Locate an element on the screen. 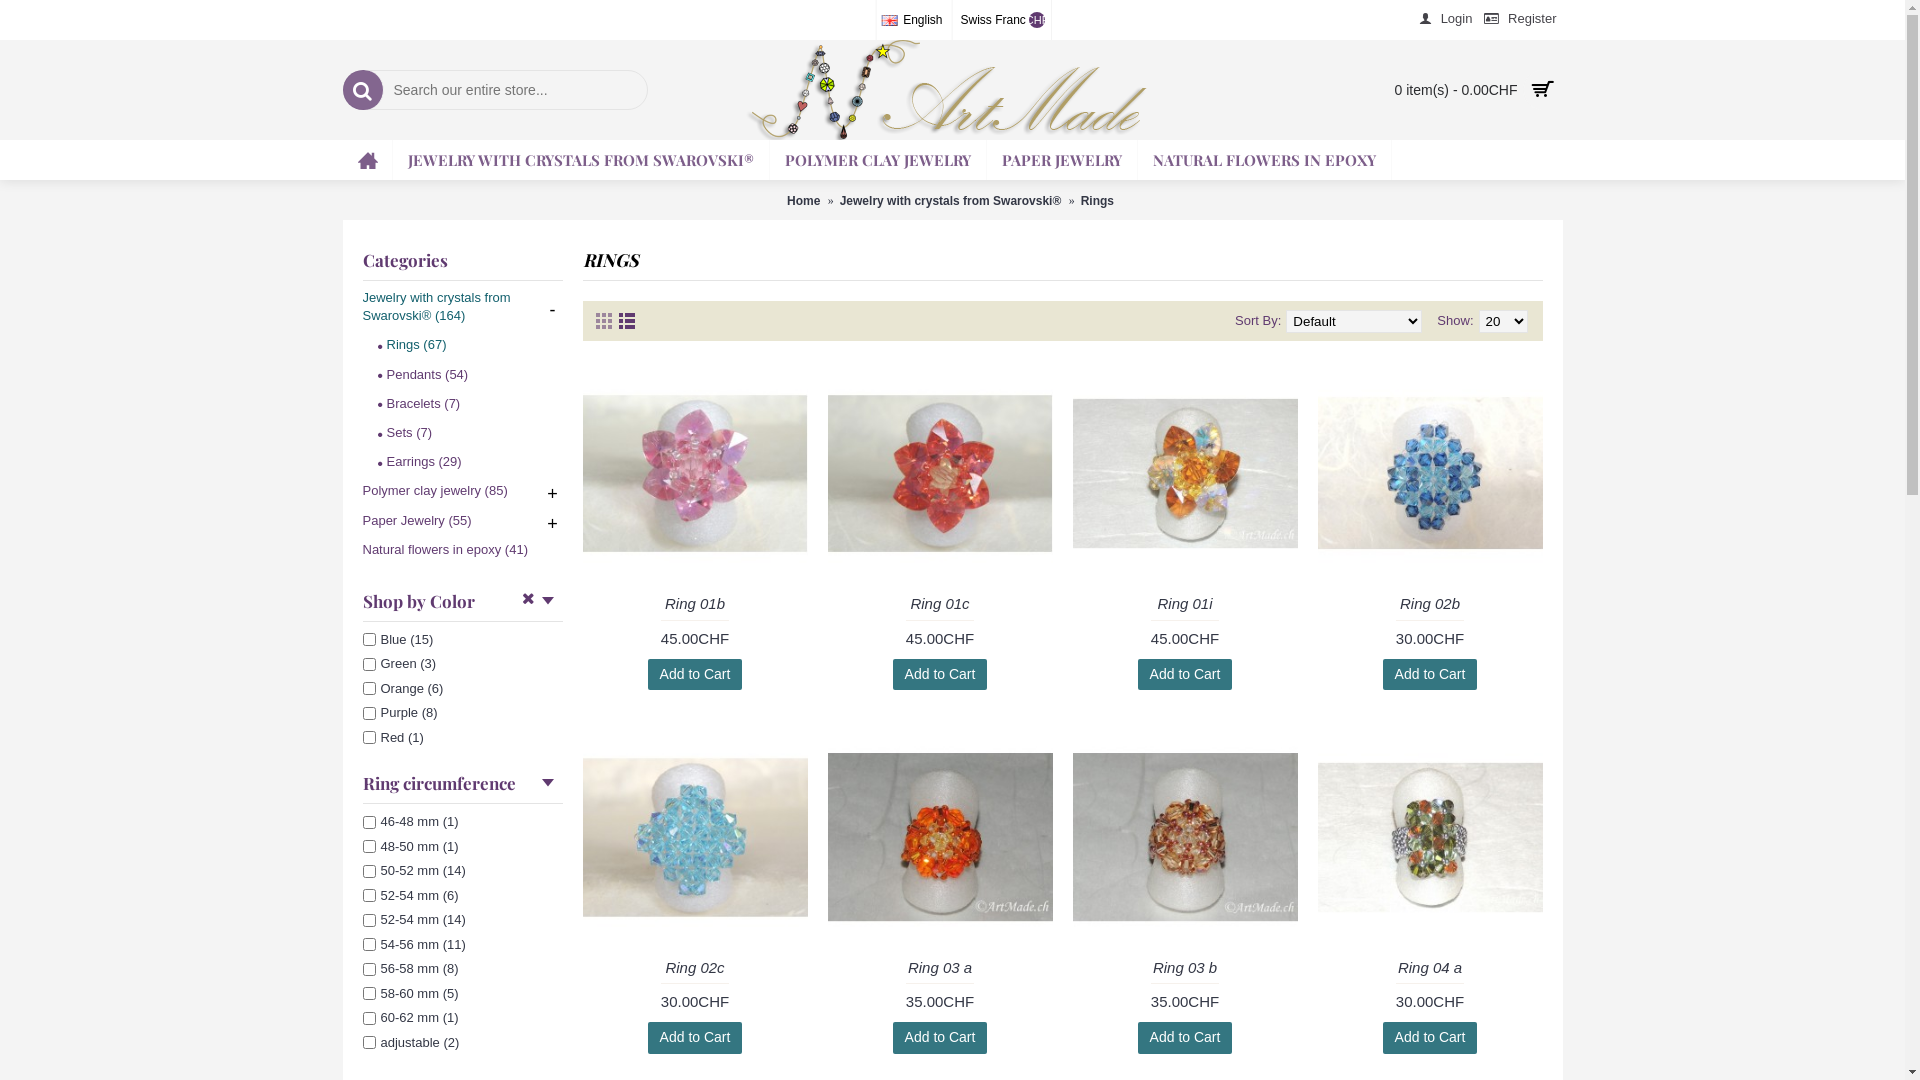 Image resolution: width=1920 pixels, height=1080 pixels. Natural flowers in epoxy (41) is located at coordinates (462, 547).